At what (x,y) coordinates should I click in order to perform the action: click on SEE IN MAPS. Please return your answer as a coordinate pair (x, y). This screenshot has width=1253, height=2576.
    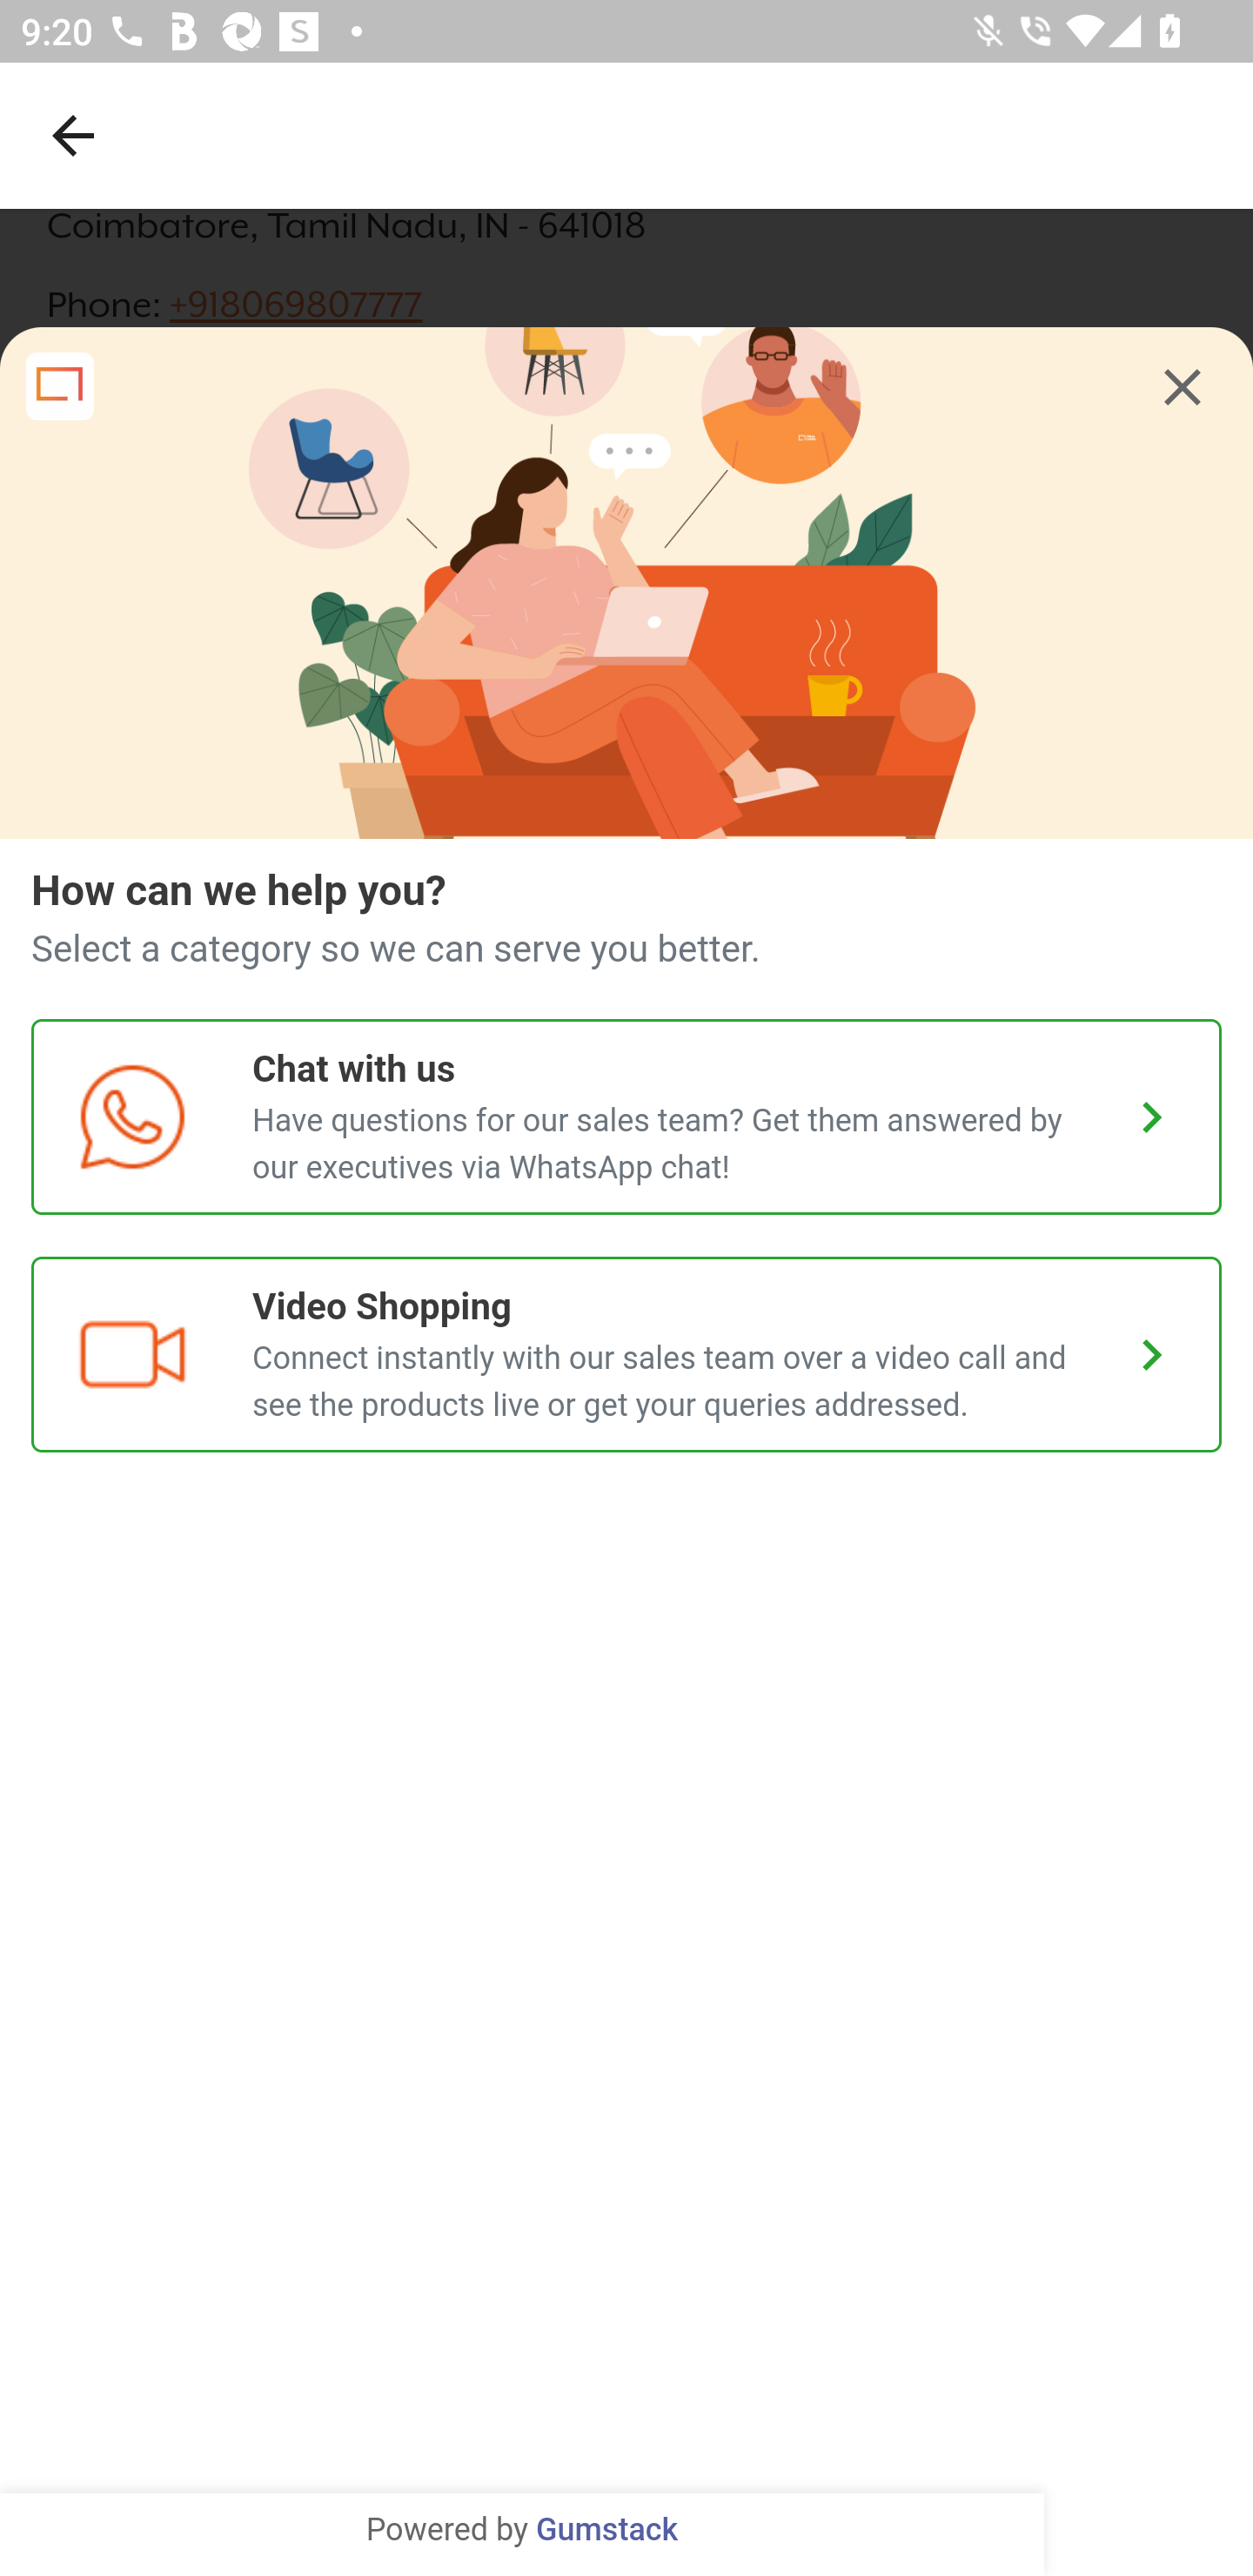
    Looking at the image, I should click on (626, 2513).